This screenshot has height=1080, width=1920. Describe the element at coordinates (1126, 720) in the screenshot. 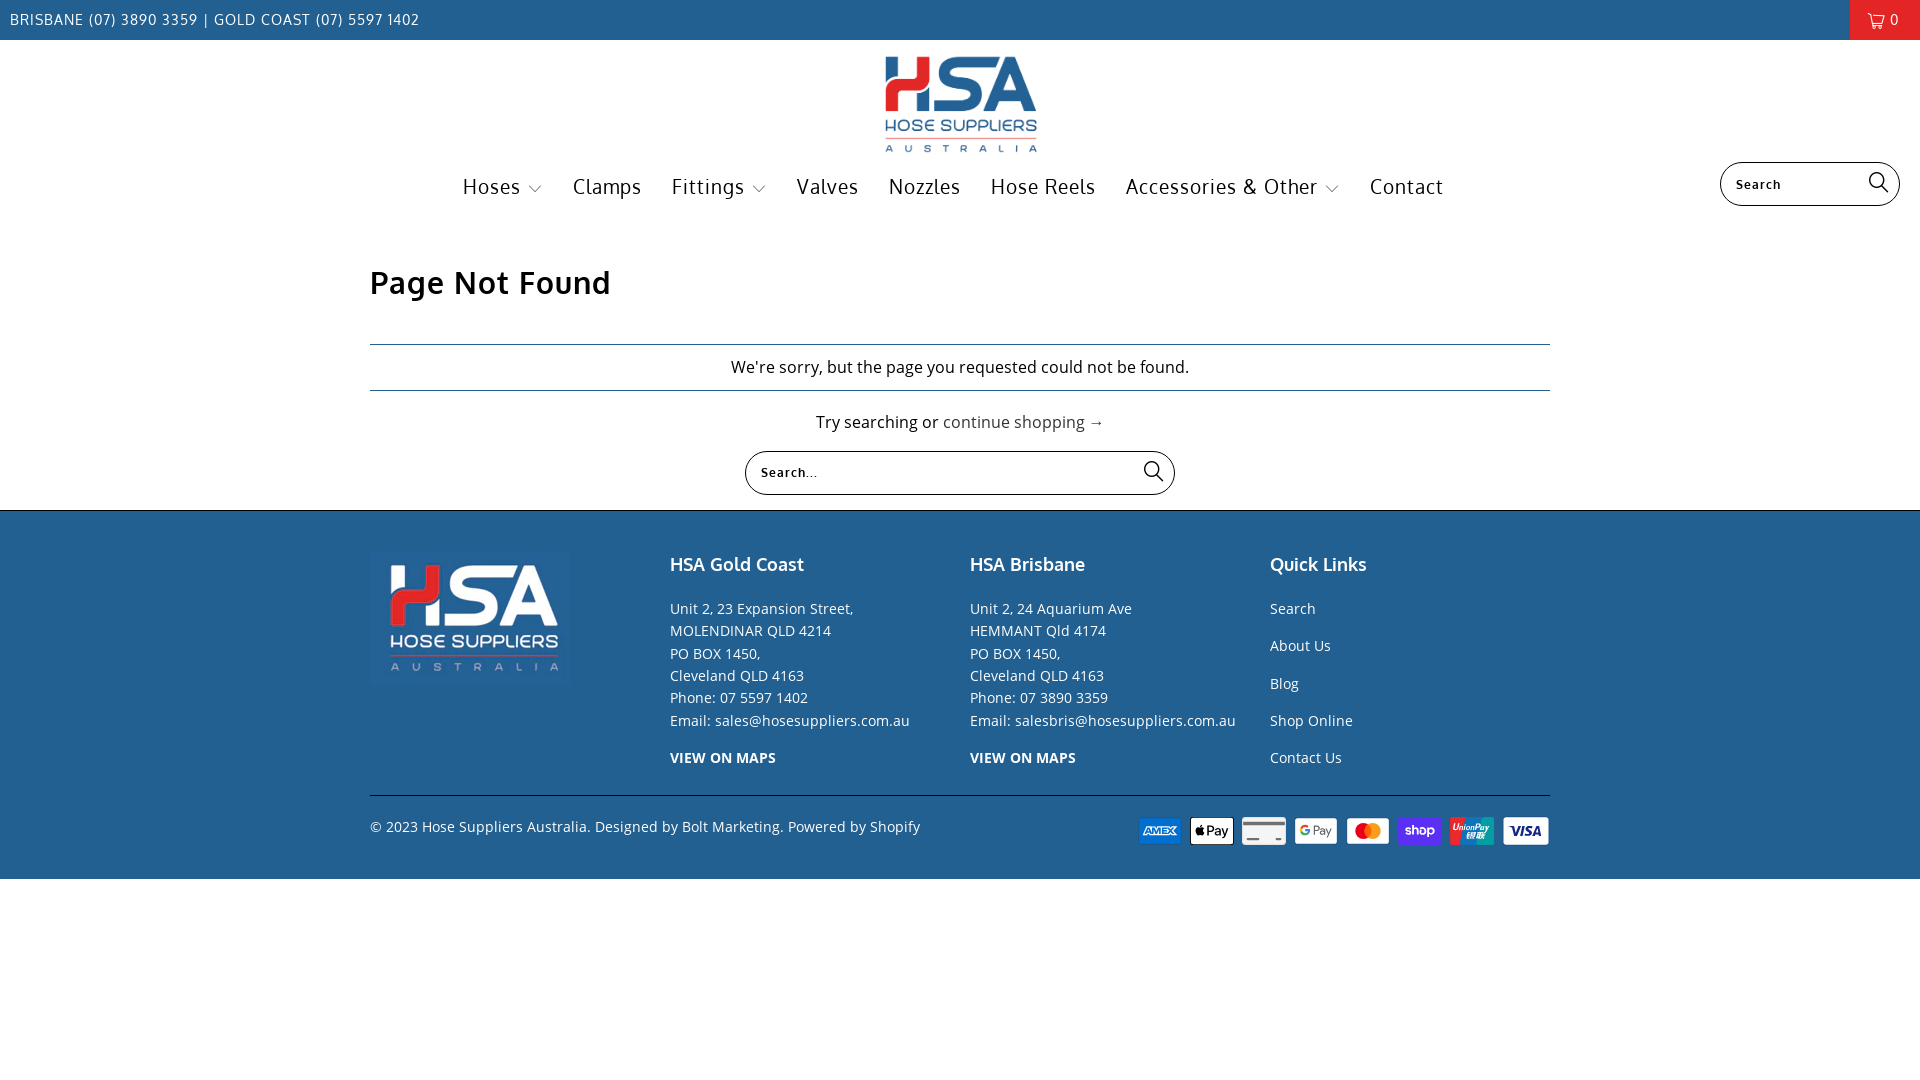

I see `salesbris@hosesuppliers.com.au` at that location.